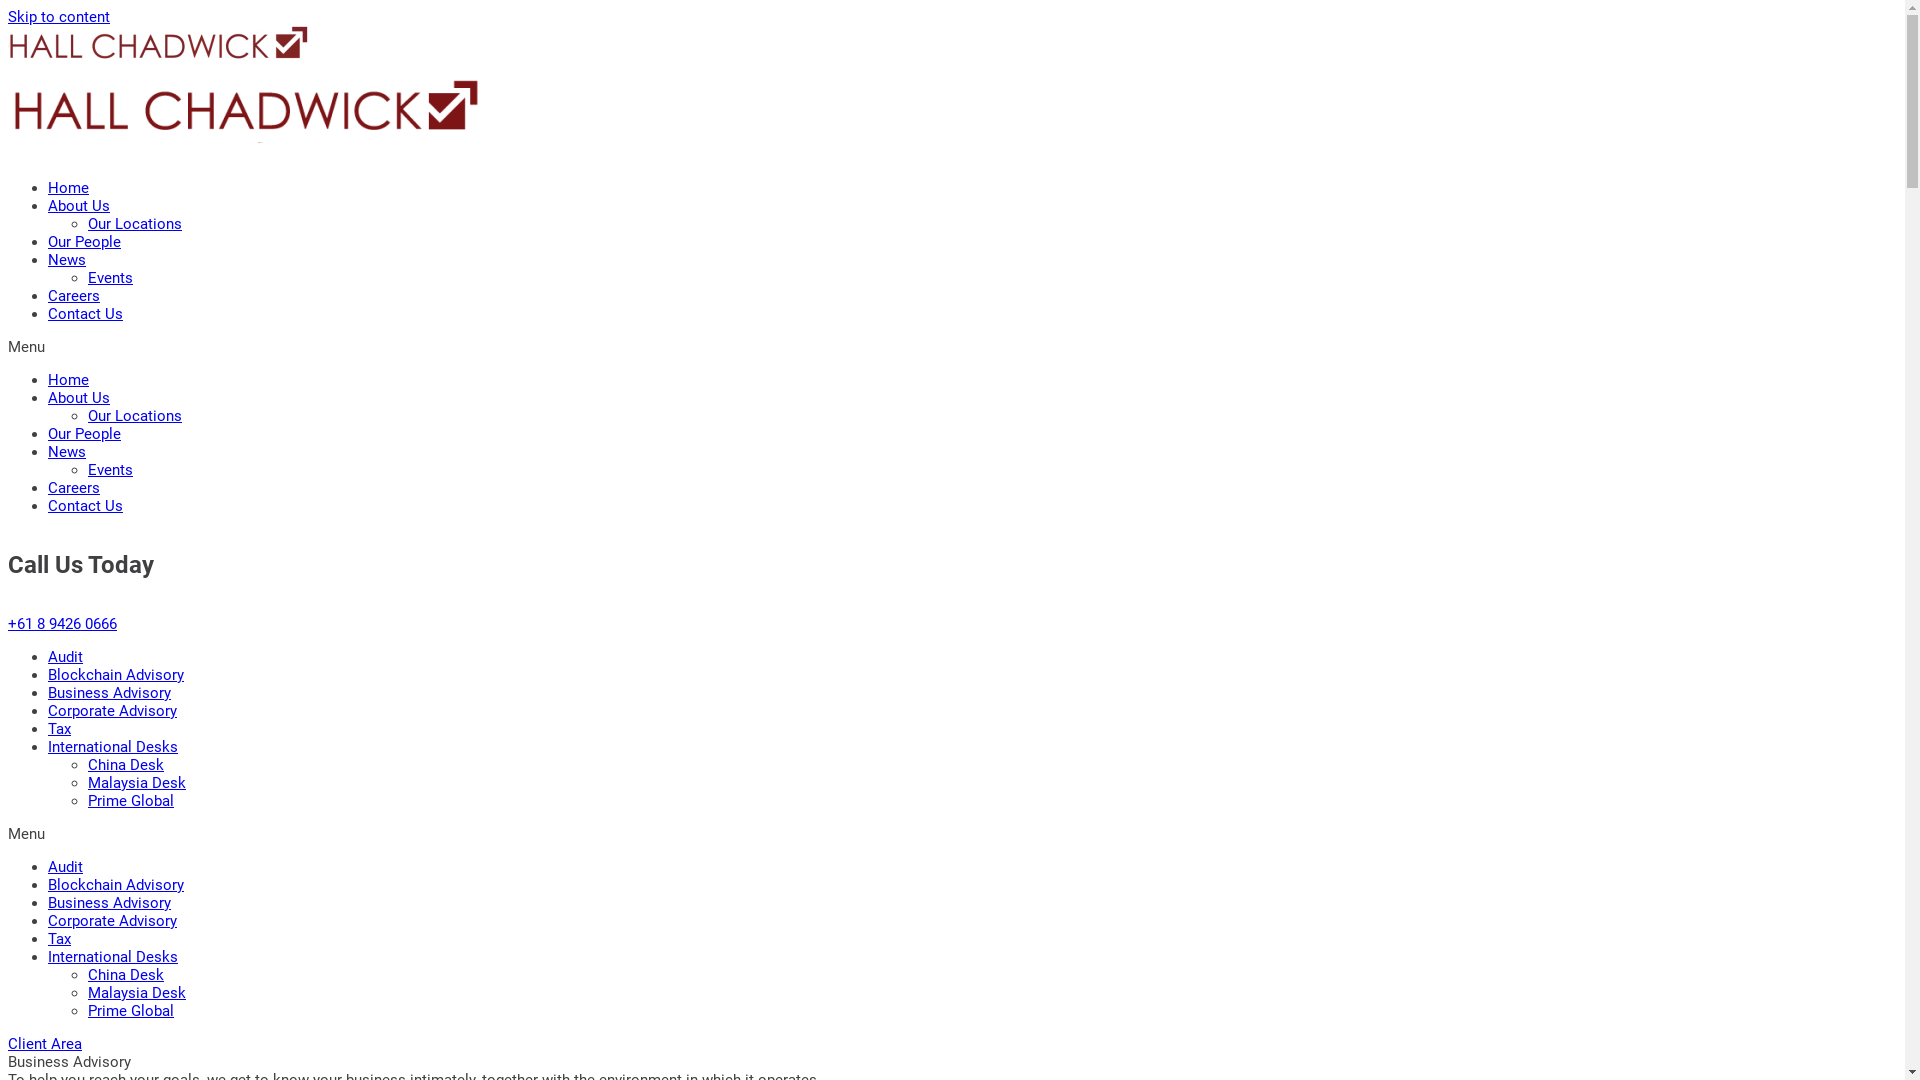  Describe the element at coordinates (110, 278) in the screenshot. I see `Events` at that location.